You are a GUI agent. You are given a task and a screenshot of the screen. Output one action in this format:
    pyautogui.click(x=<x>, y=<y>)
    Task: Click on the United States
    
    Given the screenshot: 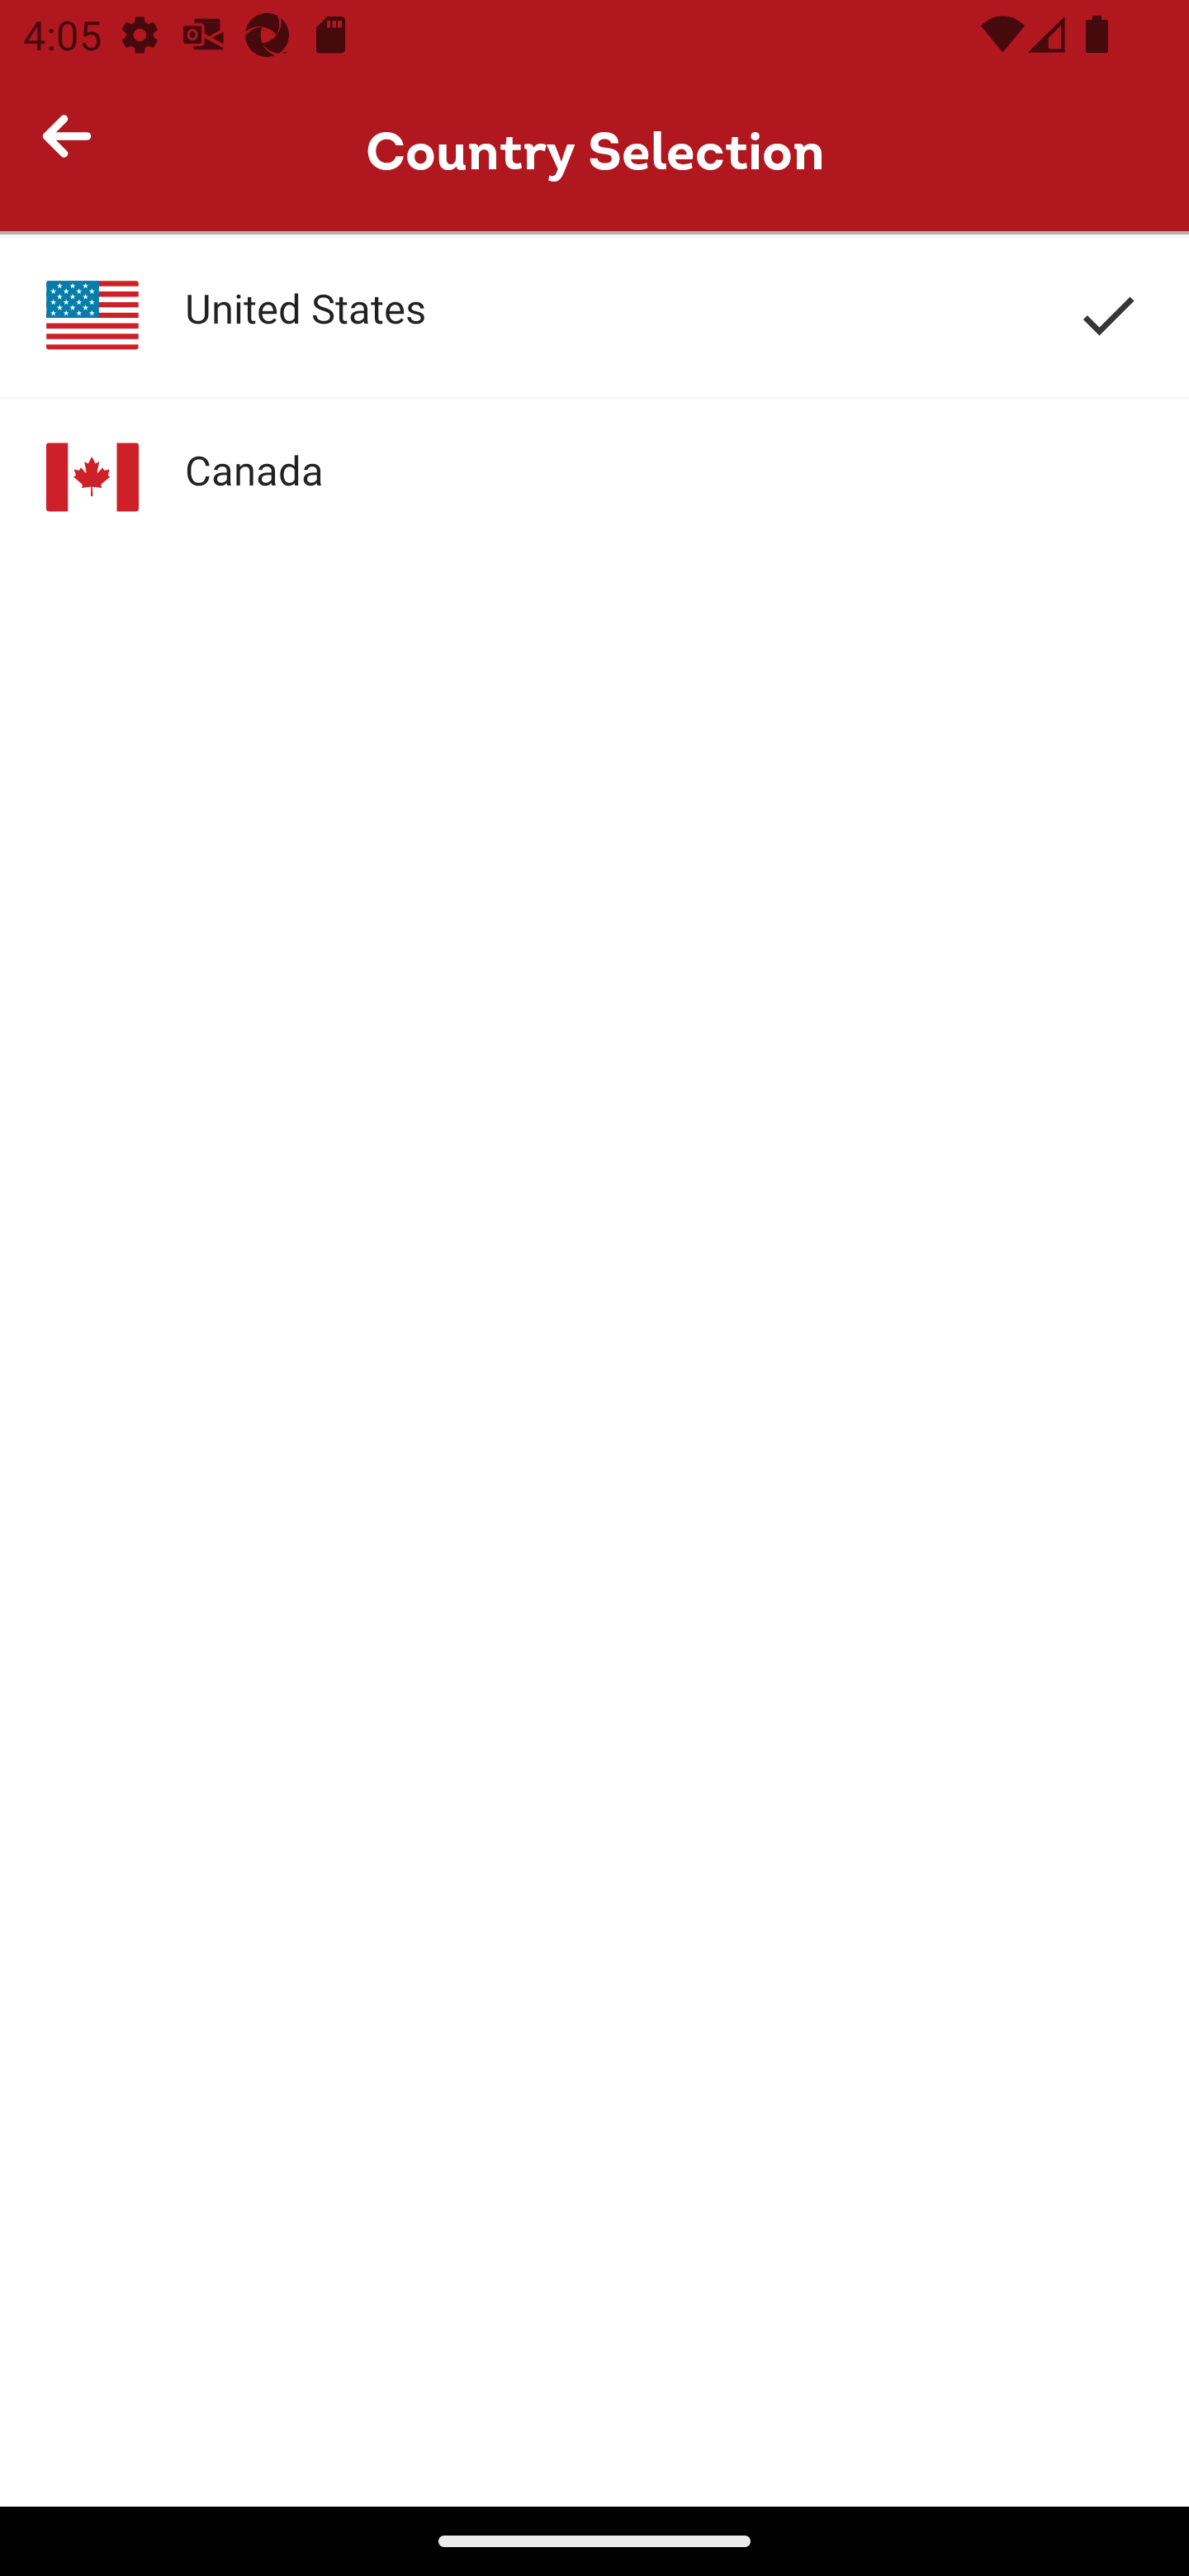 What is the action you would take?
    pyautogui.click(x=594, y=315)
    